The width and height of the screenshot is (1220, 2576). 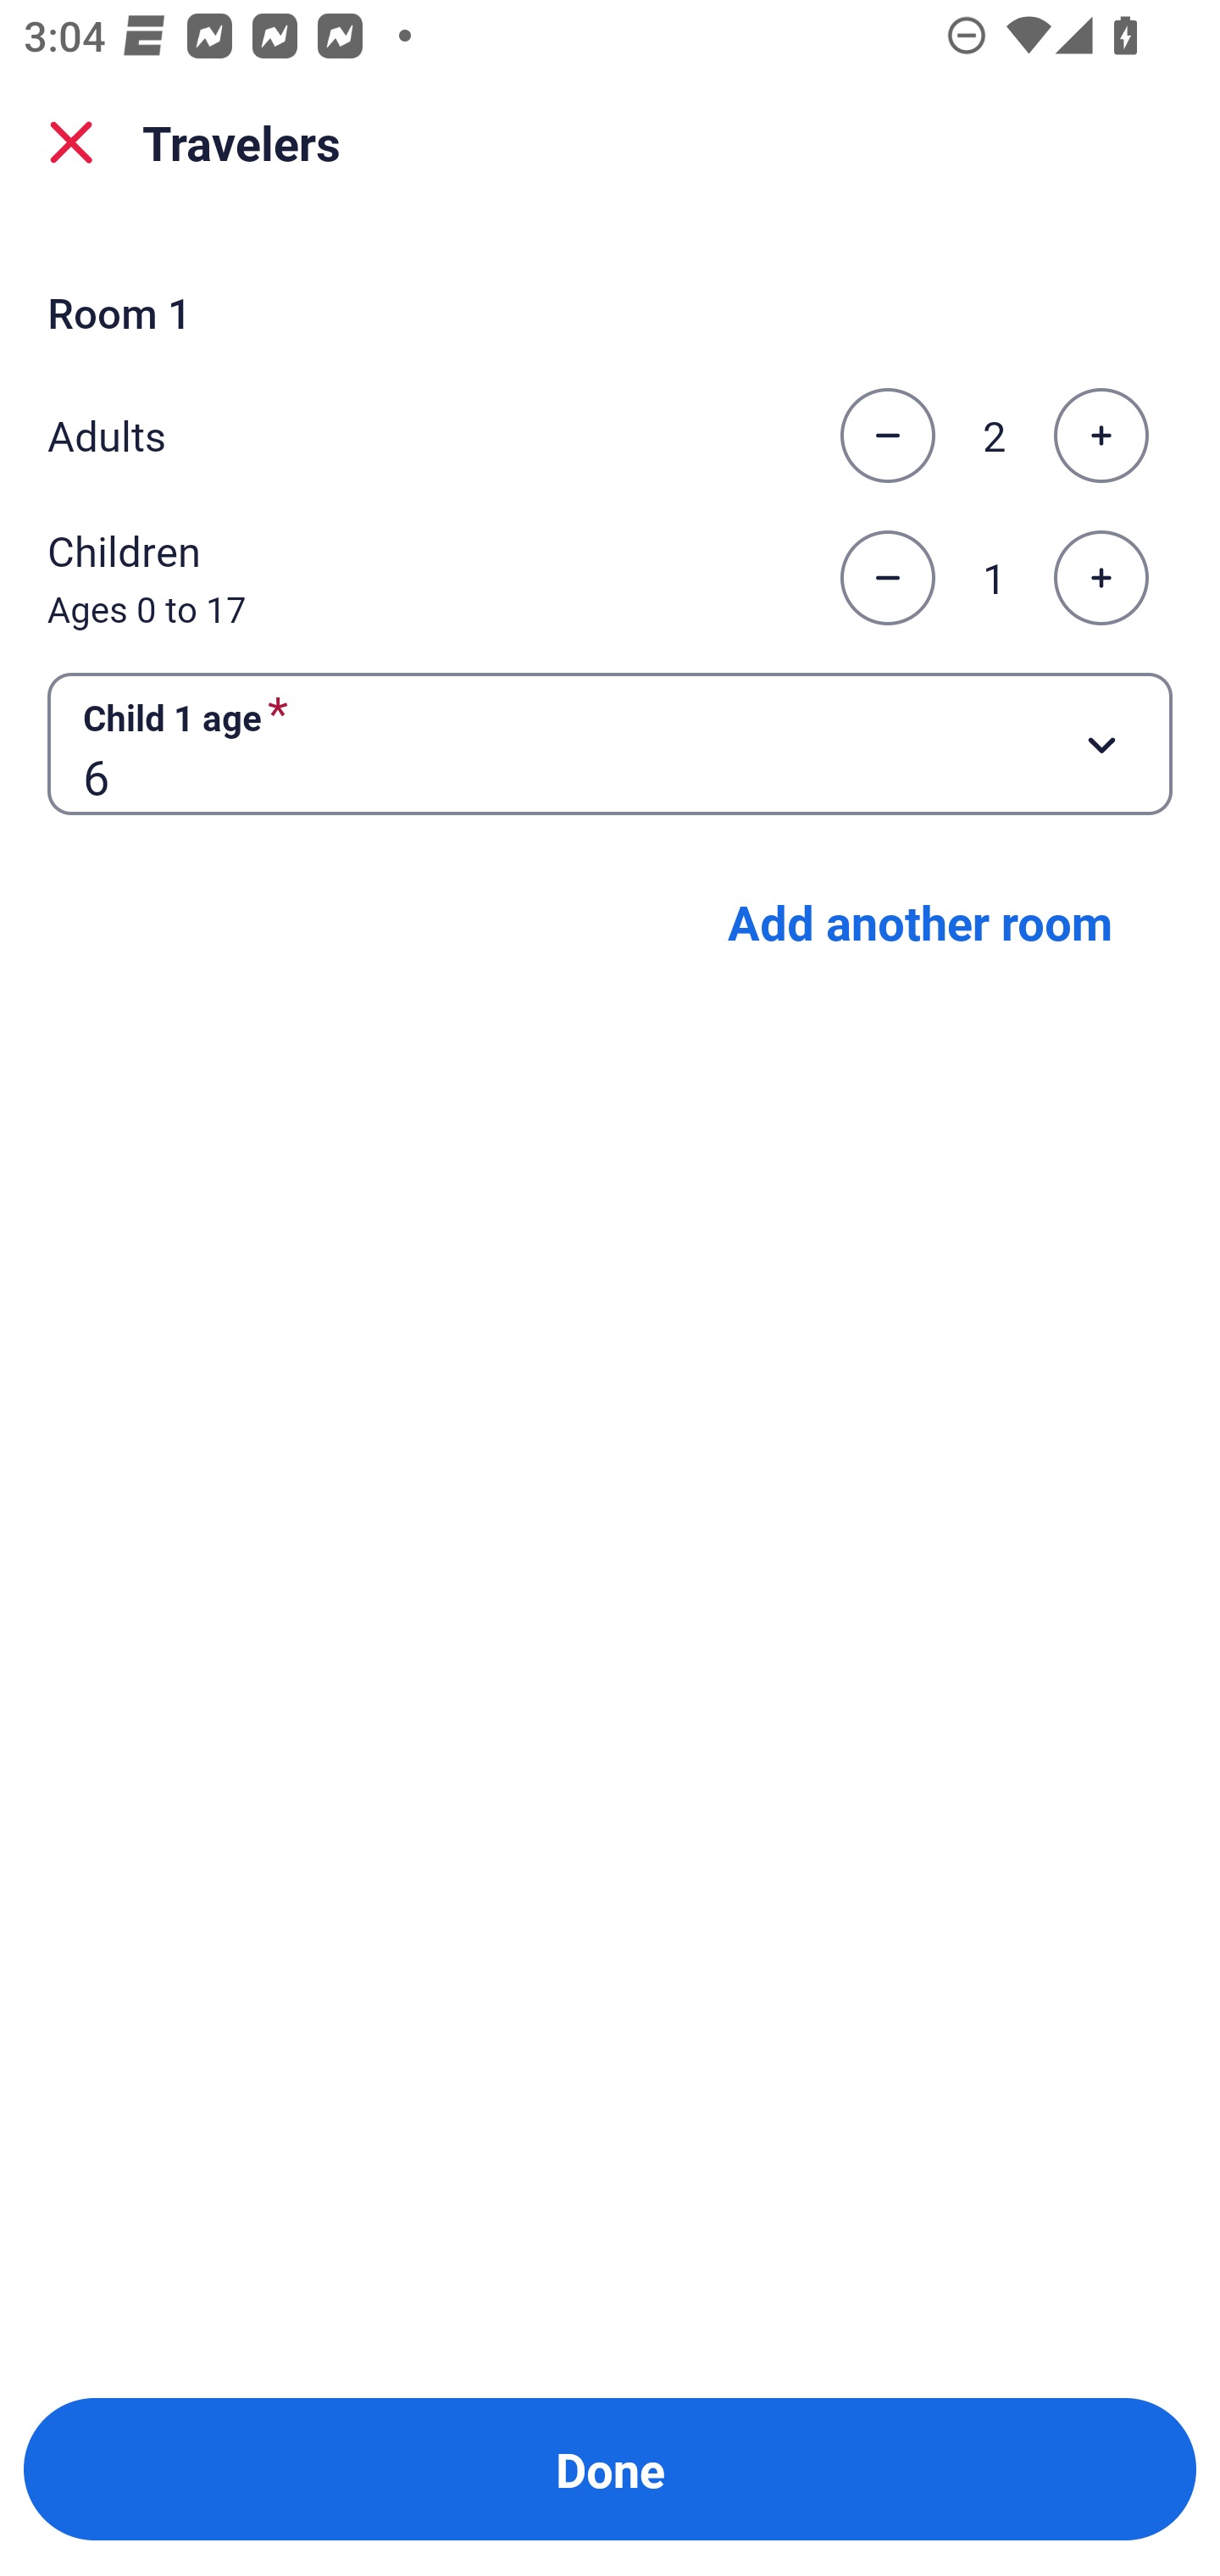 What do you see at coordinates (610, 742) in the screenshot?
I see `Child 1 age required Button 6` at bounding box center [610, 742].